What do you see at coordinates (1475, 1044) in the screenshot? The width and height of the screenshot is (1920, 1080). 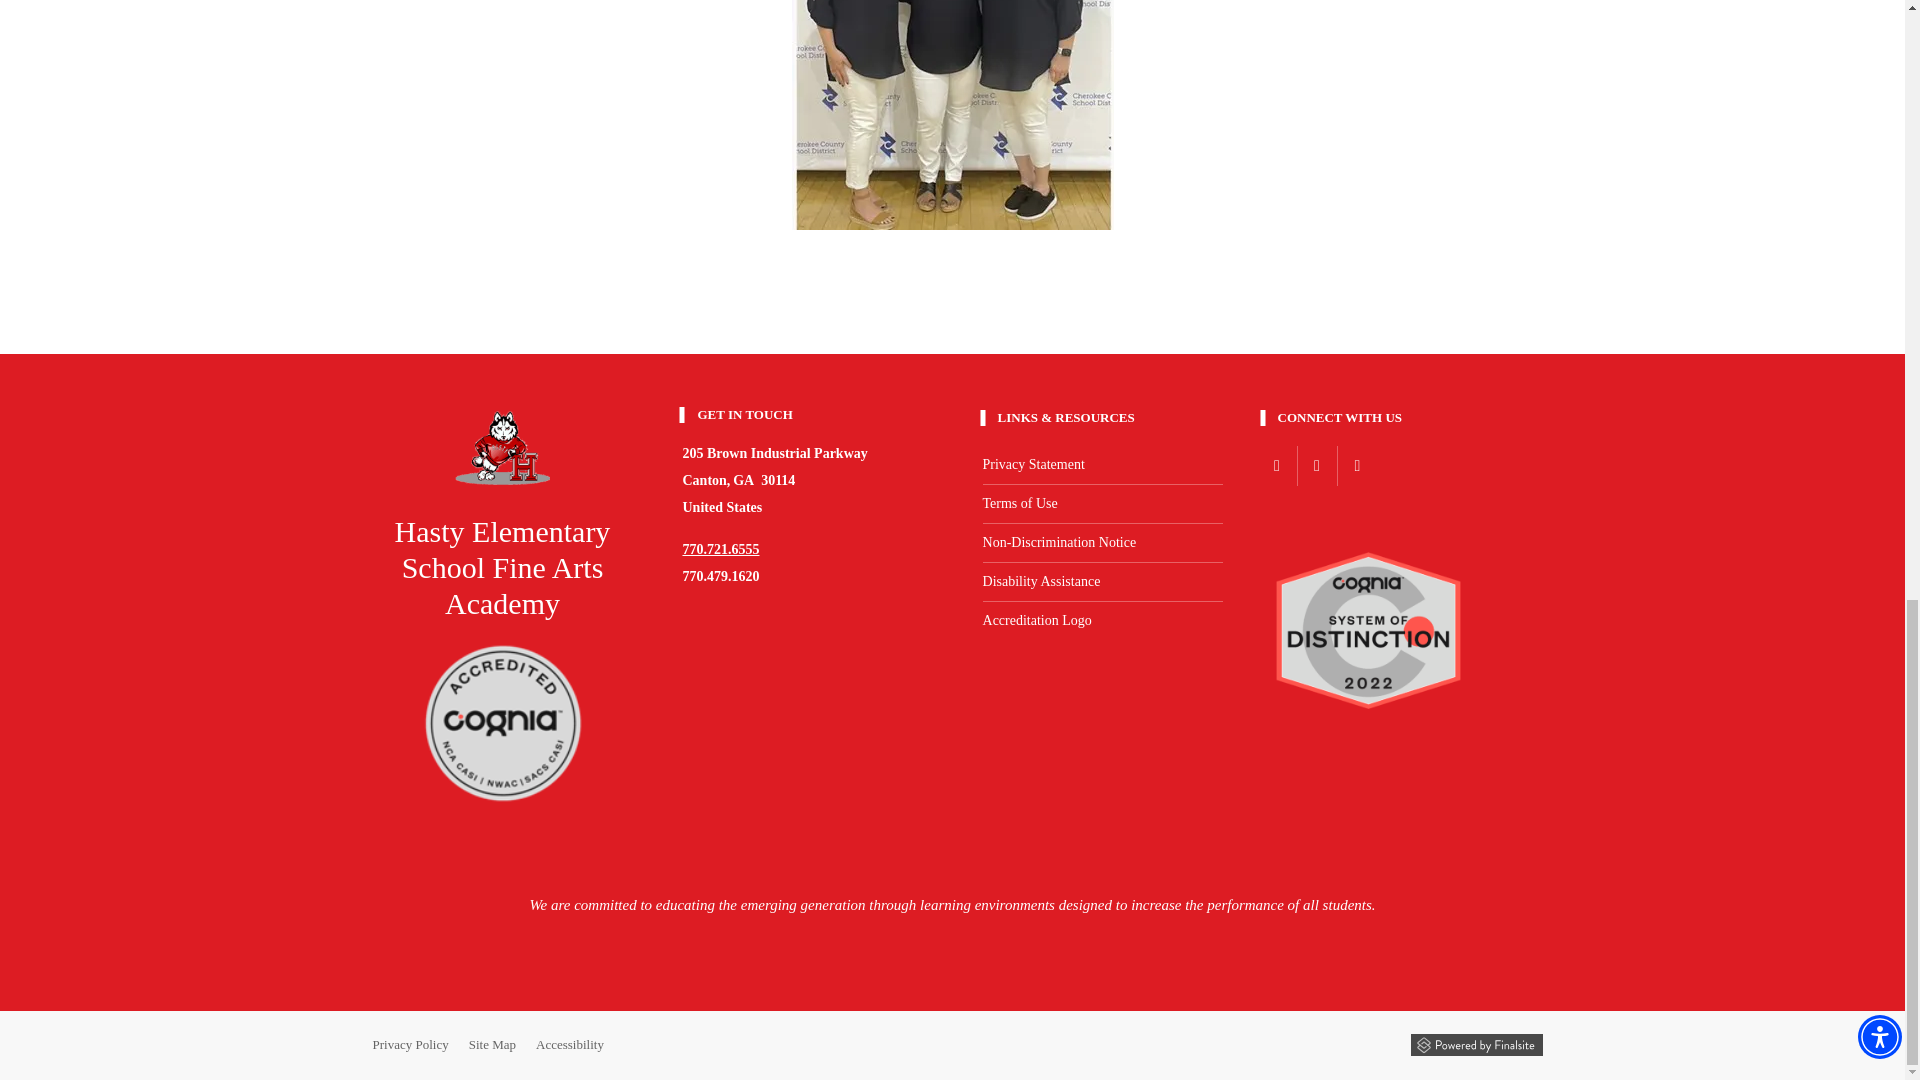 I see `Powered by Finalsite opens in a new window` at bounding box center [1475, 1044].